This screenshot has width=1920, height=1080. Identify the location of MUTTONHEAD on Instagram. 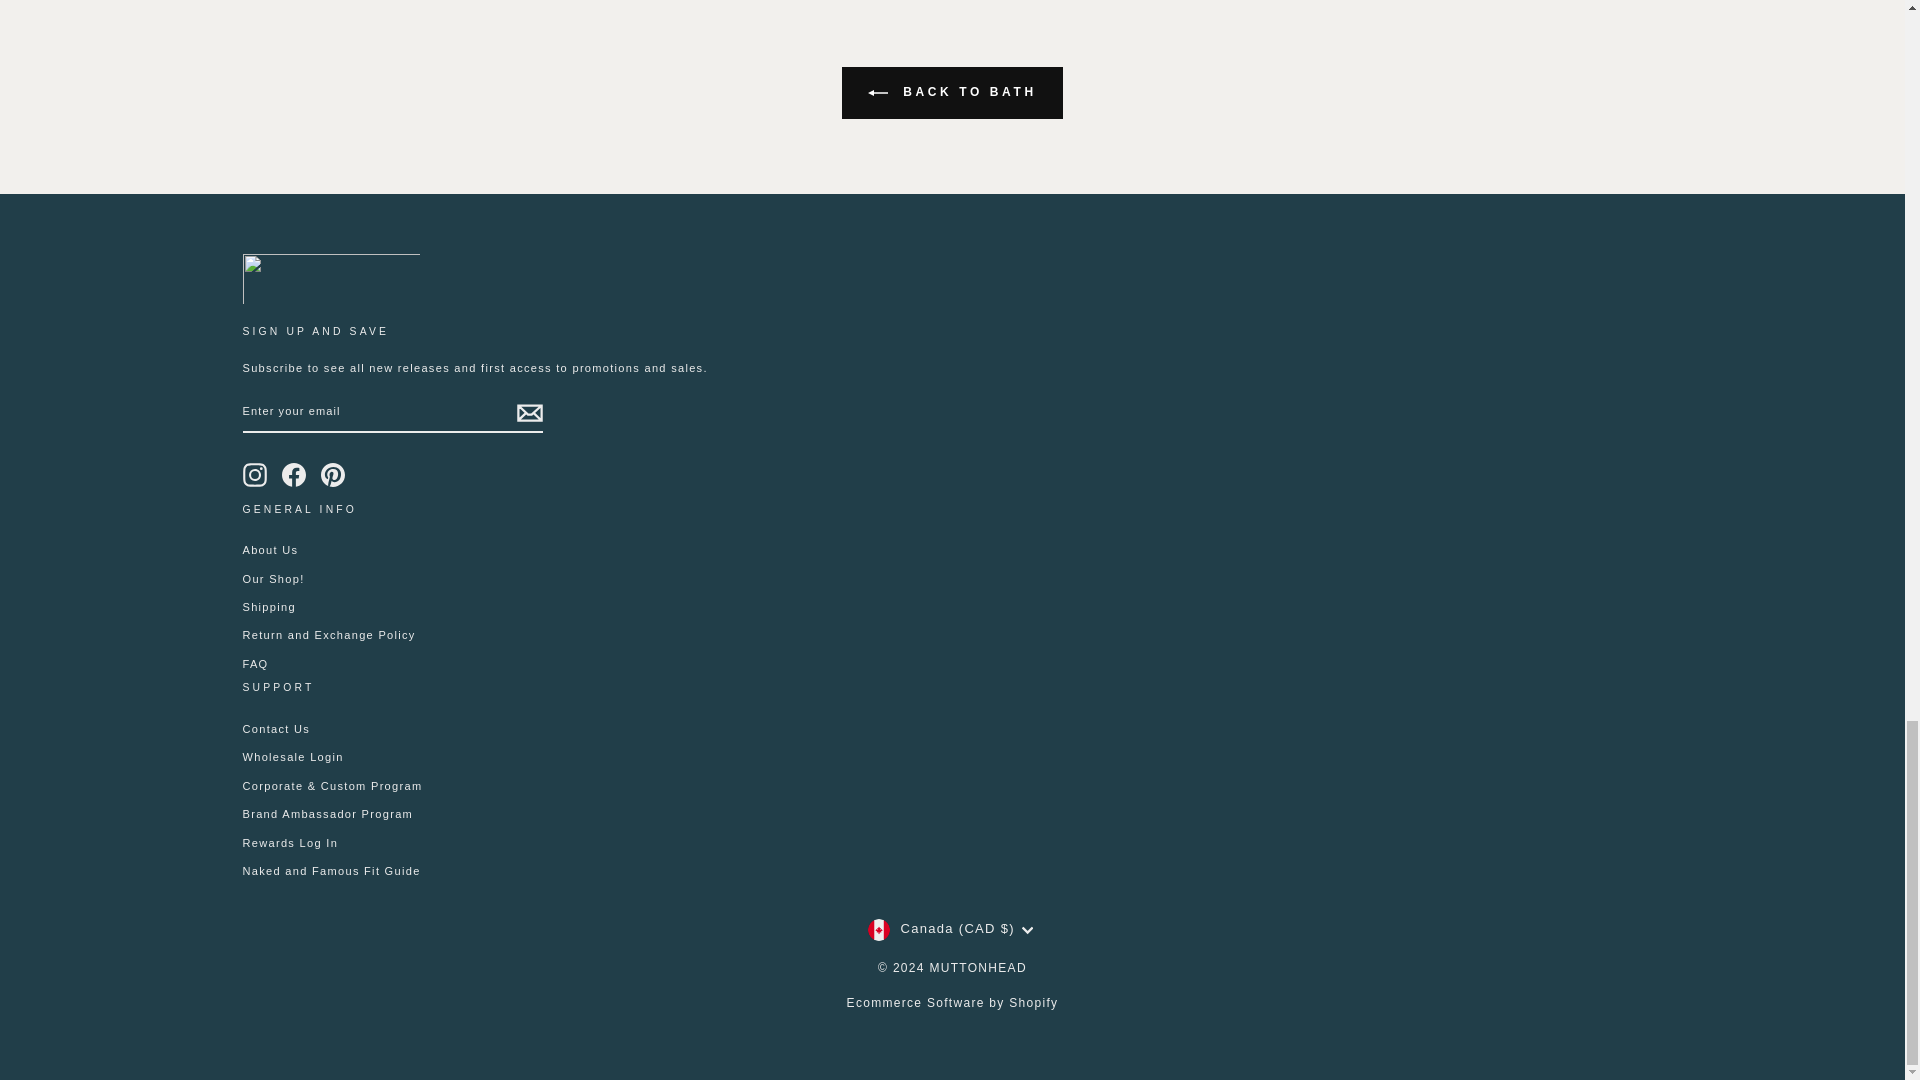
(254, 475).